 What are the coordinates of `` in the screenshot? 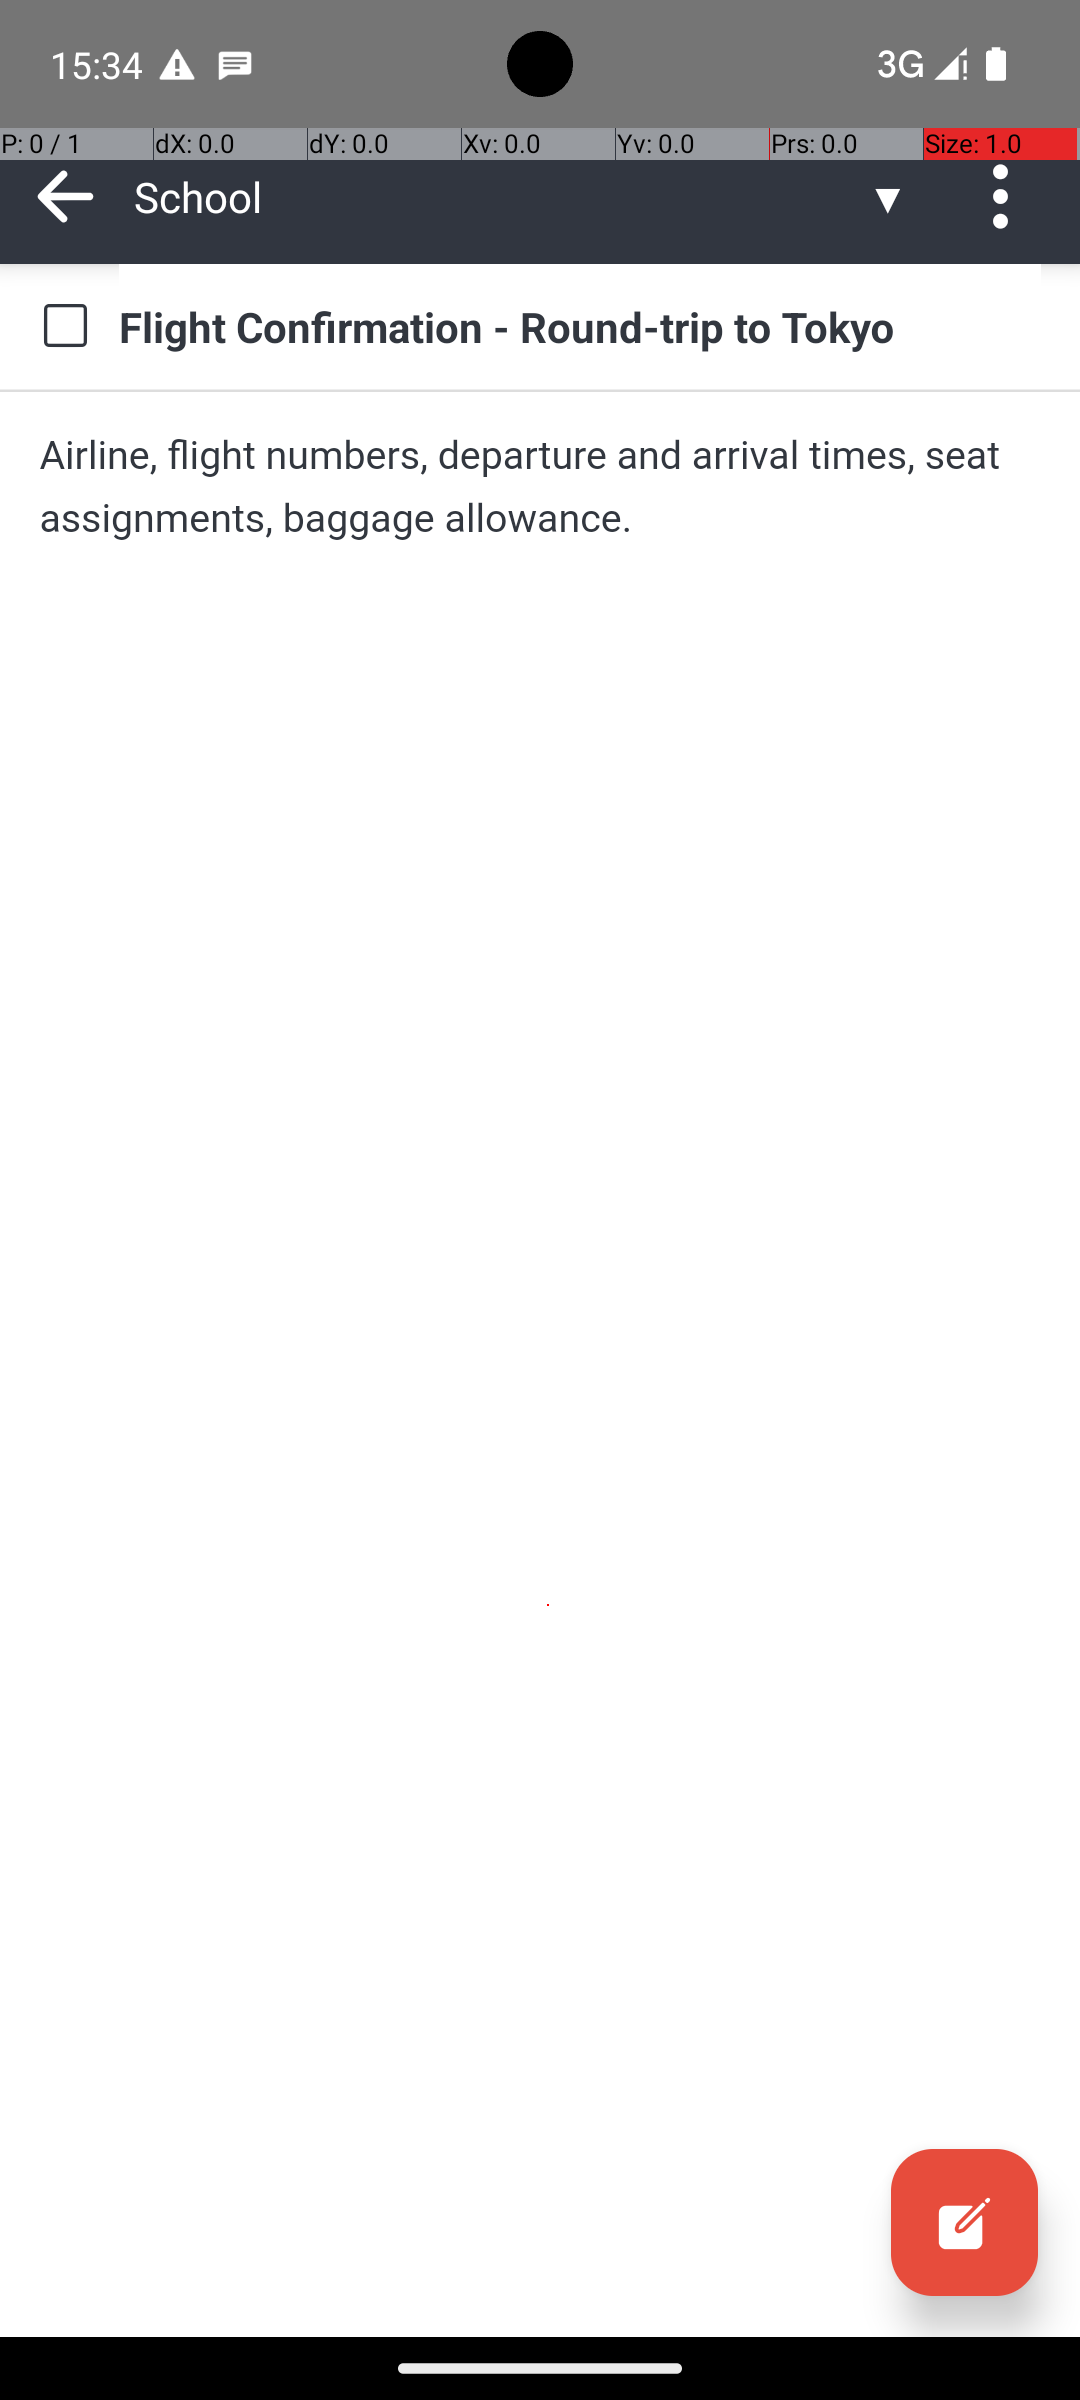 It's located at (964, 2222).